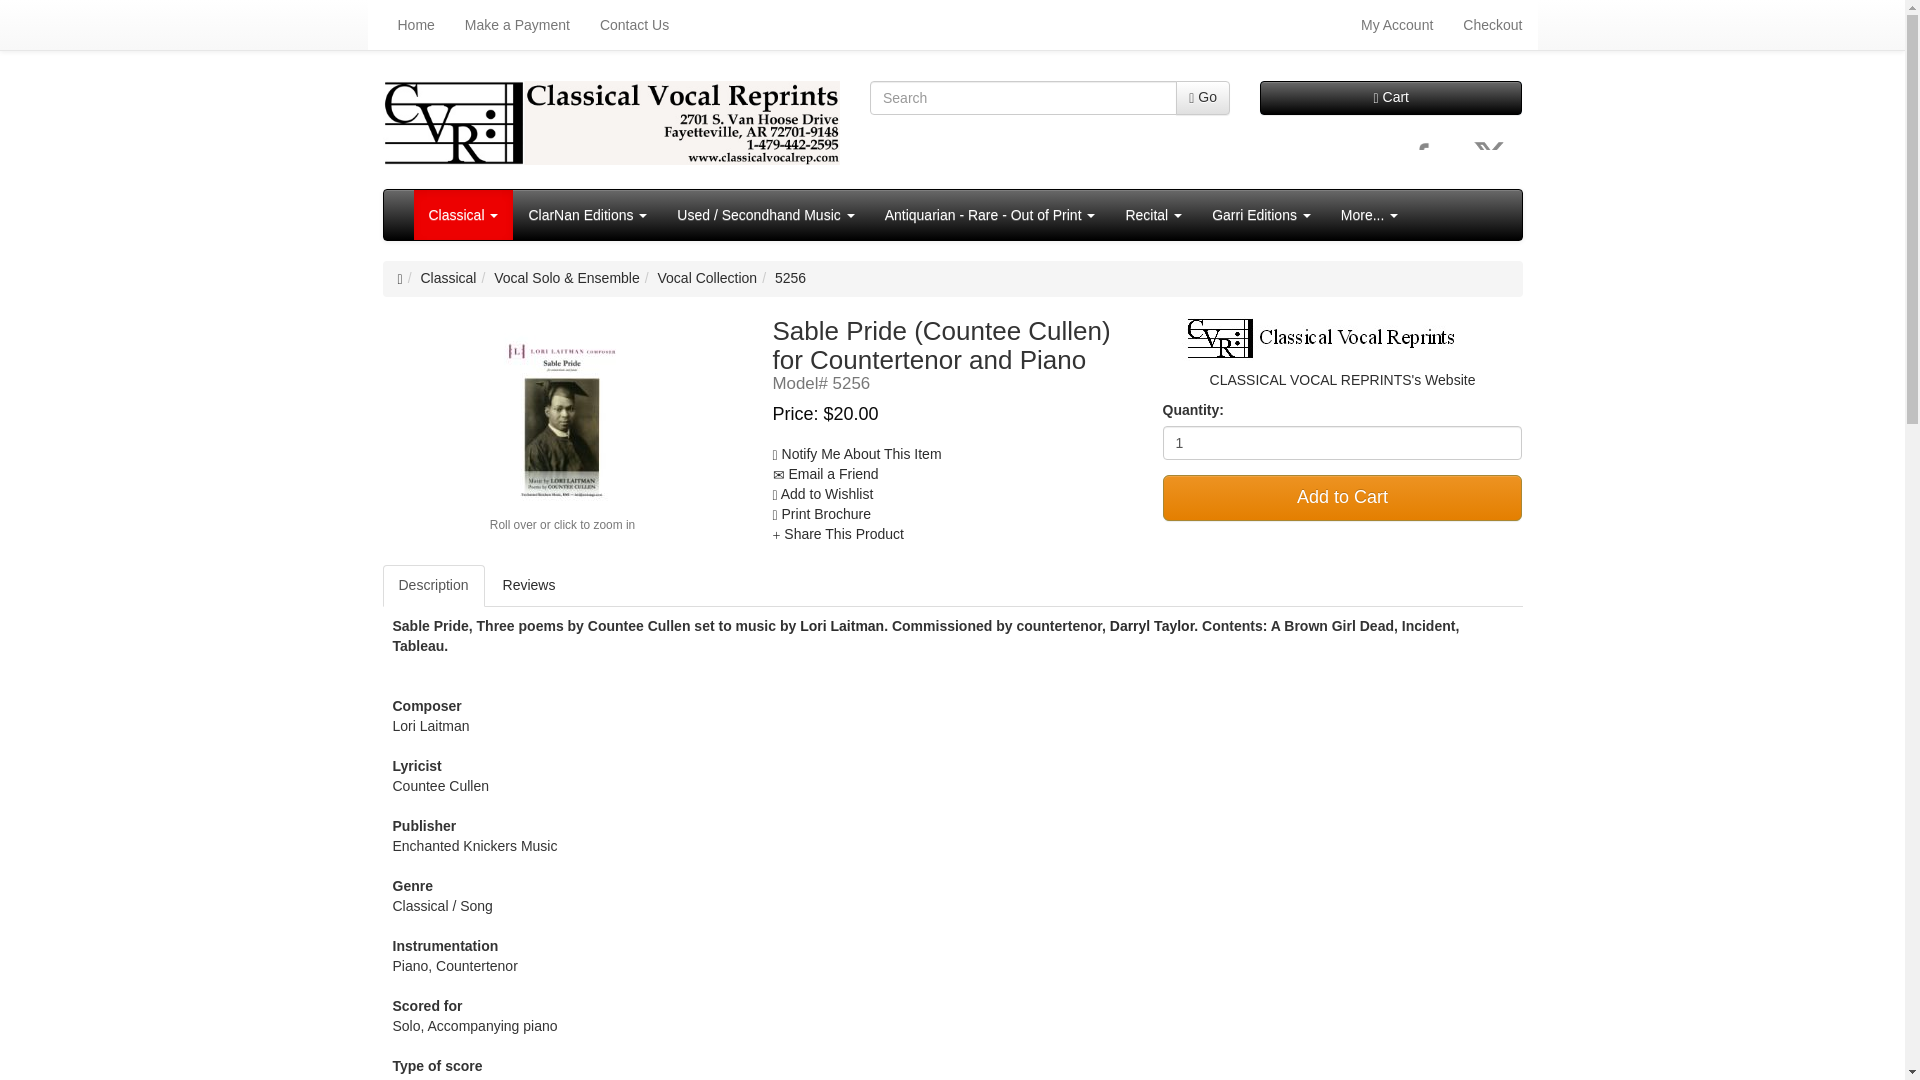 This screenshot has width=1920, height=1080. I want to click on Antiquarian - Rare - Out of Print, so click(990, 214).